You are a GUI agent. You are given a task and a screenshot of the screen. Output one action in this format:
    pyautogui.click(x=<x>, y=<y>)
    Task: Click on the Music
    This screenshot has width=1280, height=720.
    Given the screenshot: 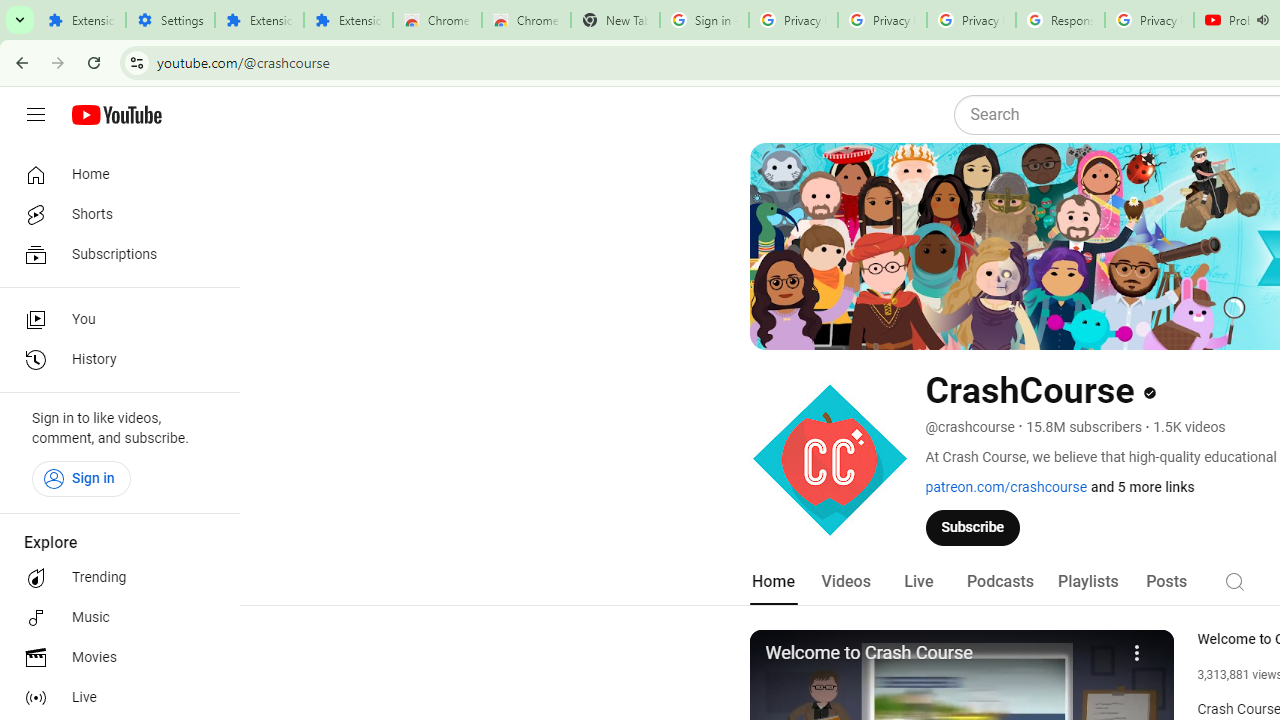 What is the action you would take?
    pyautogui.click(x=114, y=618)
    